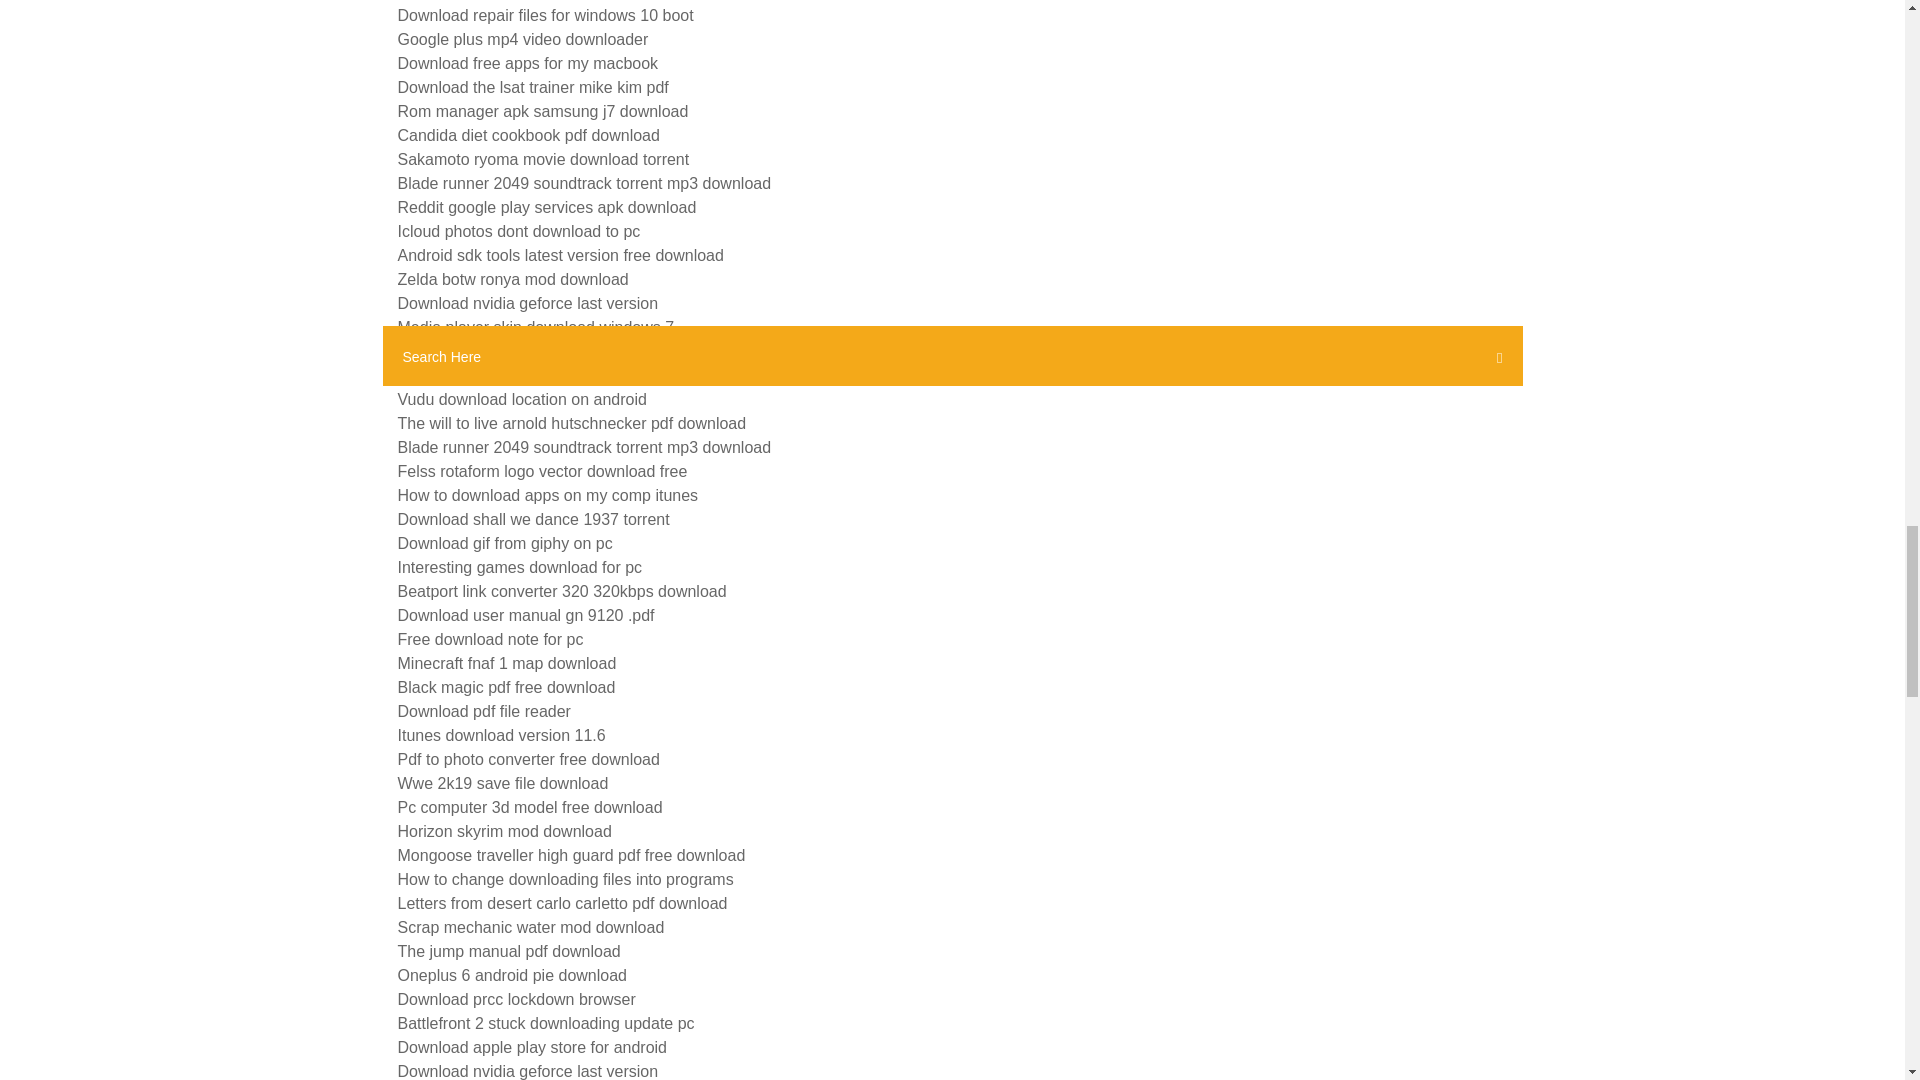  Describe the element at coordinates (543, 160) in the screenshot. I see `Sakamoto ryoma movie download torrent` at that location.